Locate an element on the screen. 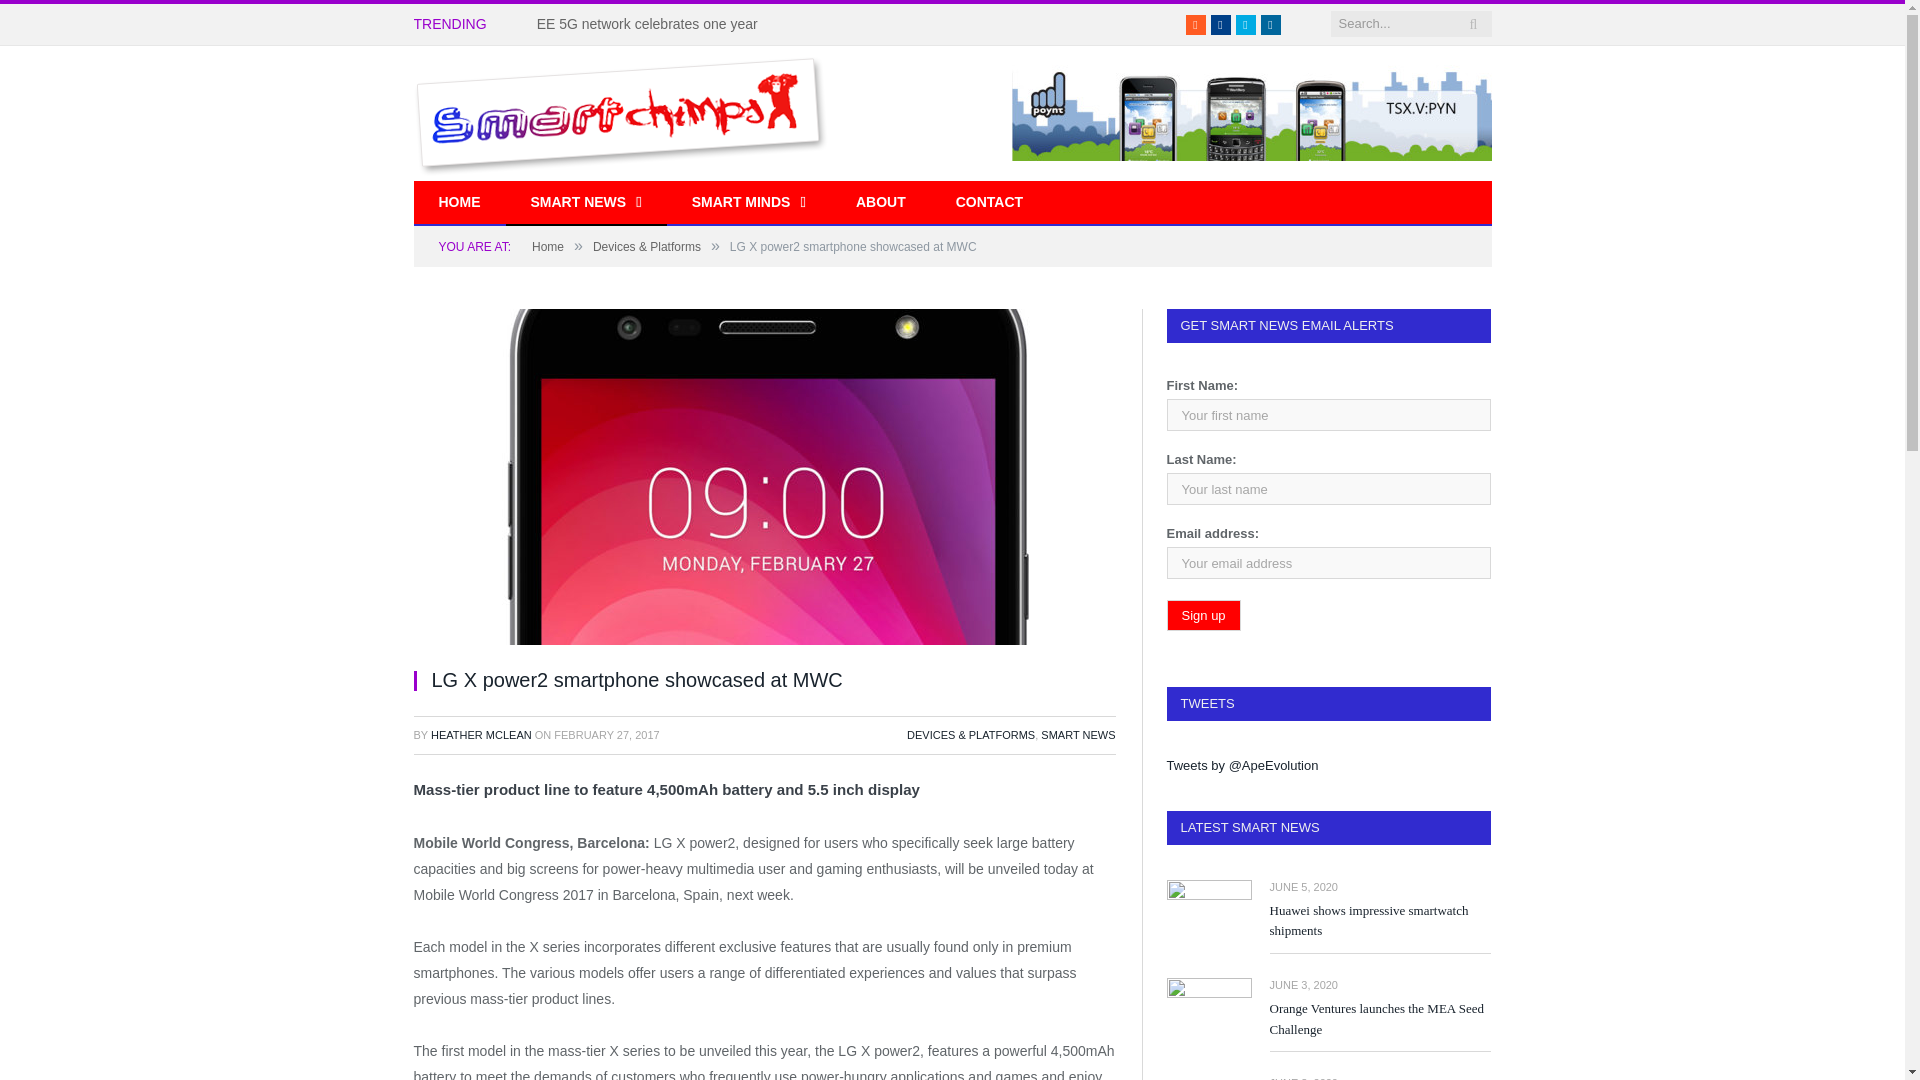 The width and height of the screenshot is (1920, 1080). SMART NEWS is located at coordinates (586, 203).